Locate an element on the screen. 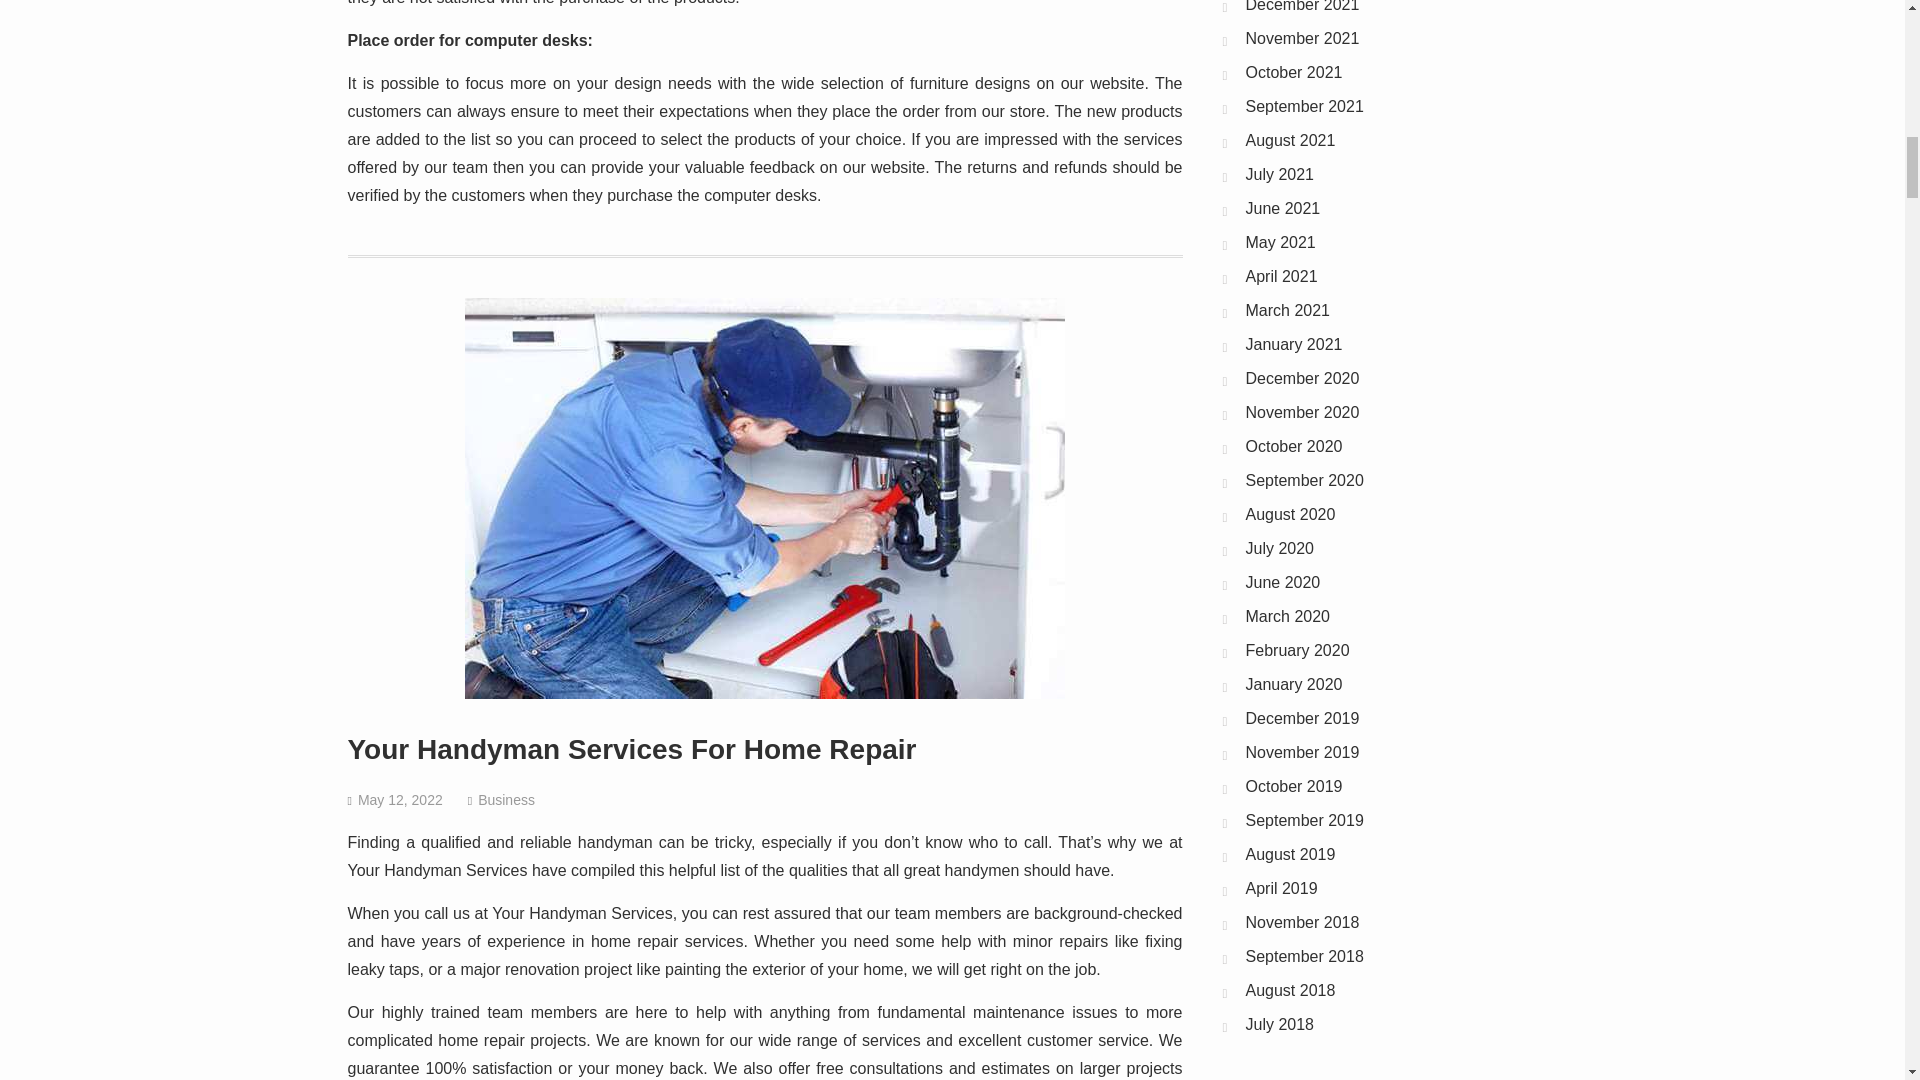  Business is located at coordinates (506, 799).